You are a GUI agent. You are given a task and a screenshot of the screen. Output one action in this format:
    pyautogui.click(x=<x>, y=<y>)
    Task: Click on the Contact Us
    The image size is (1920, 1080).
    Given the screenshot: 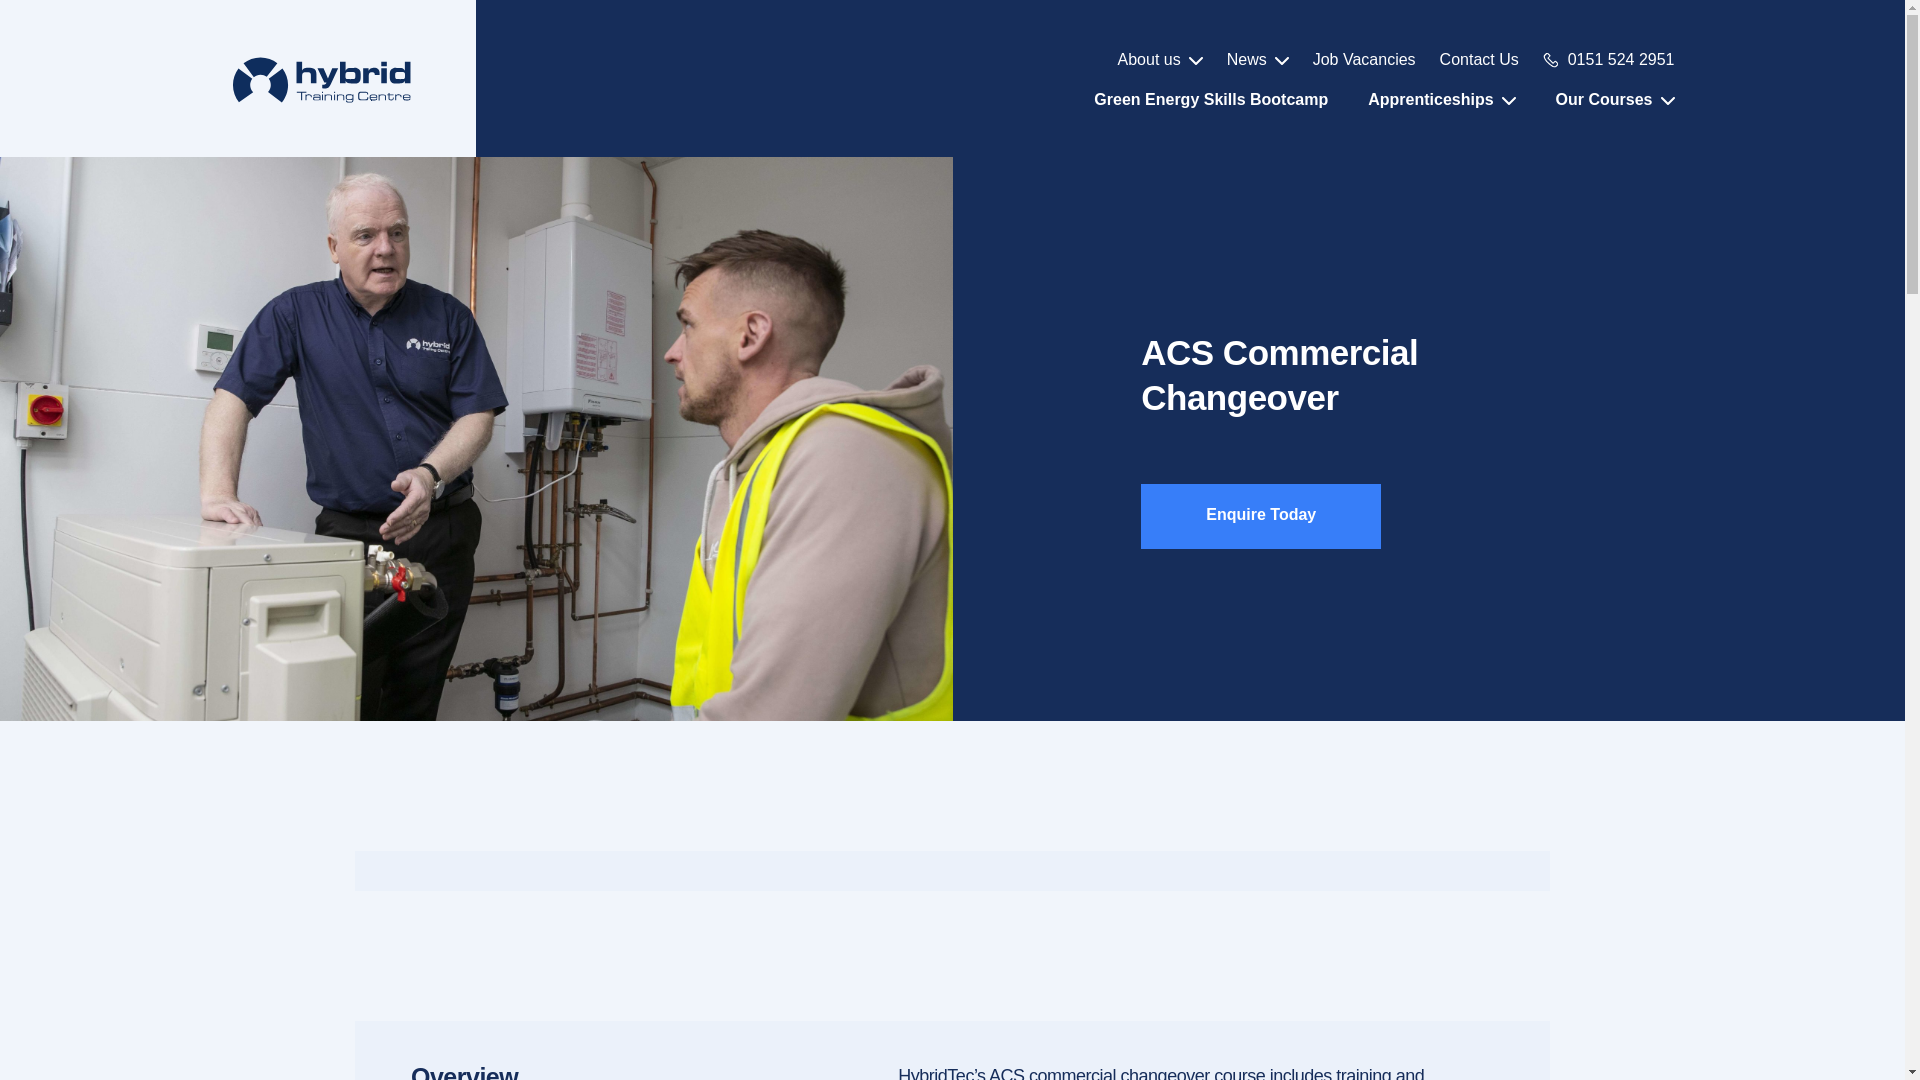 What is the action you would take?
    pyautogui.click(x=1479, y=60)
    